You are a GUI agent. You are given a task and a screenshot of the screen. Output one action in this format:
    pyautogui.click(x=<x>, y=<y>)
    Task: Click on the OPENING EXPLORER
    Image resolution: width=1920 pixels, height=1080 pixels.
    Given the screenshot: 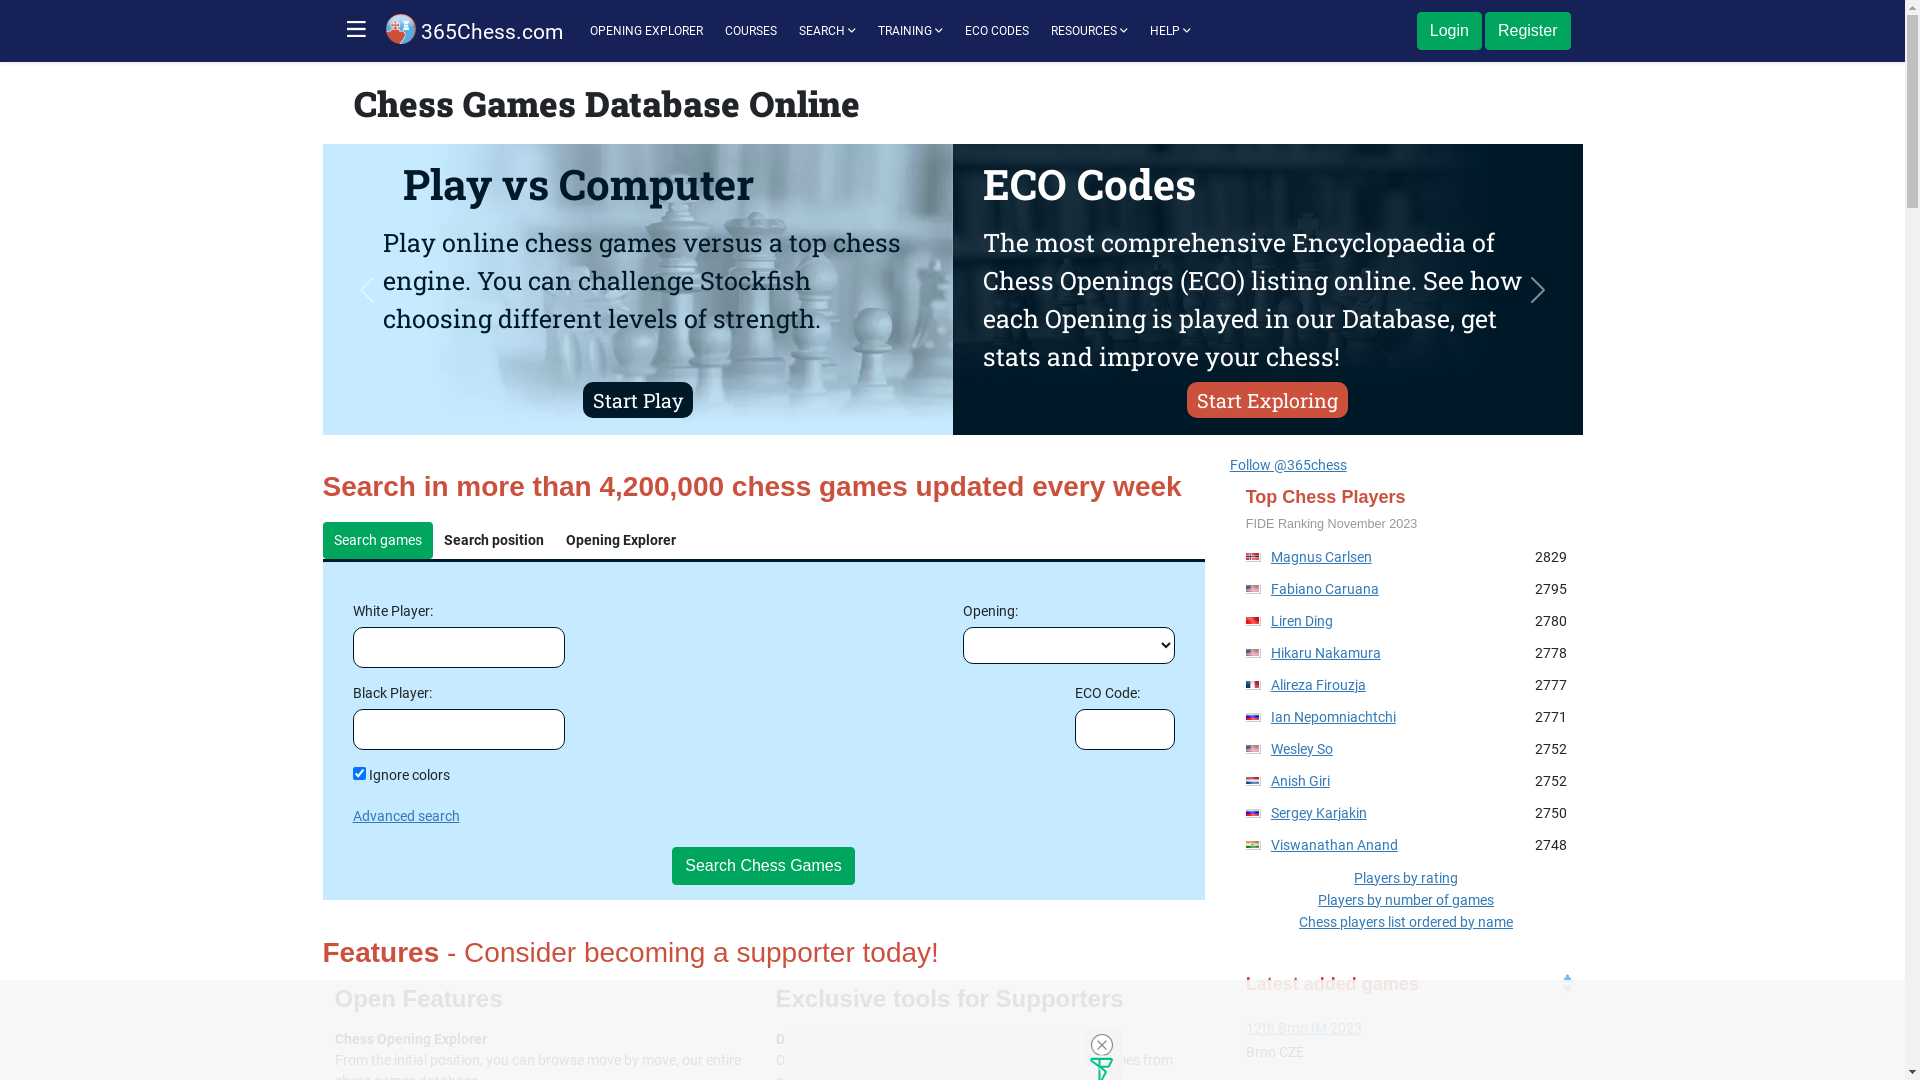 What is the action you would take?
    pyautogui.click(x=646, y=31)
    